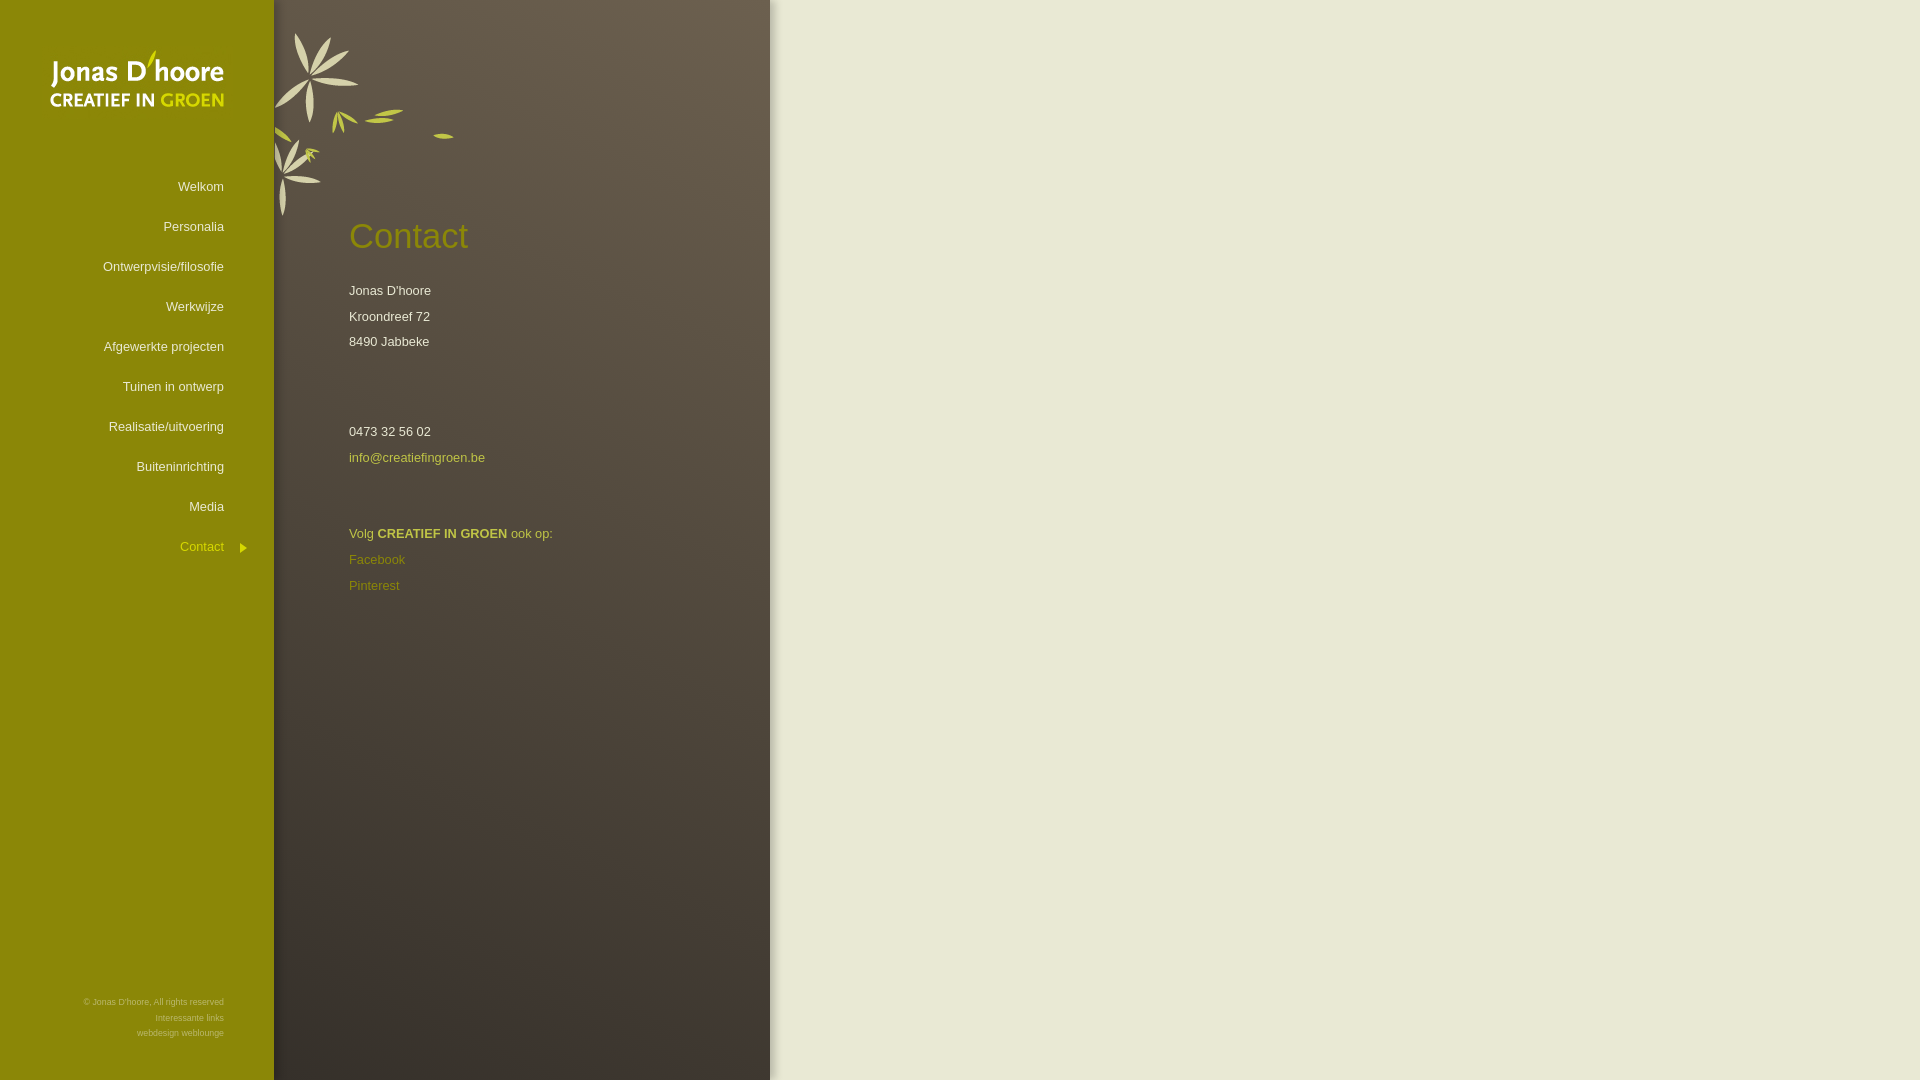  What do you see at coordinates (351, 624) in the screenshot?
I see ` ` at bounding box center [351, 624].